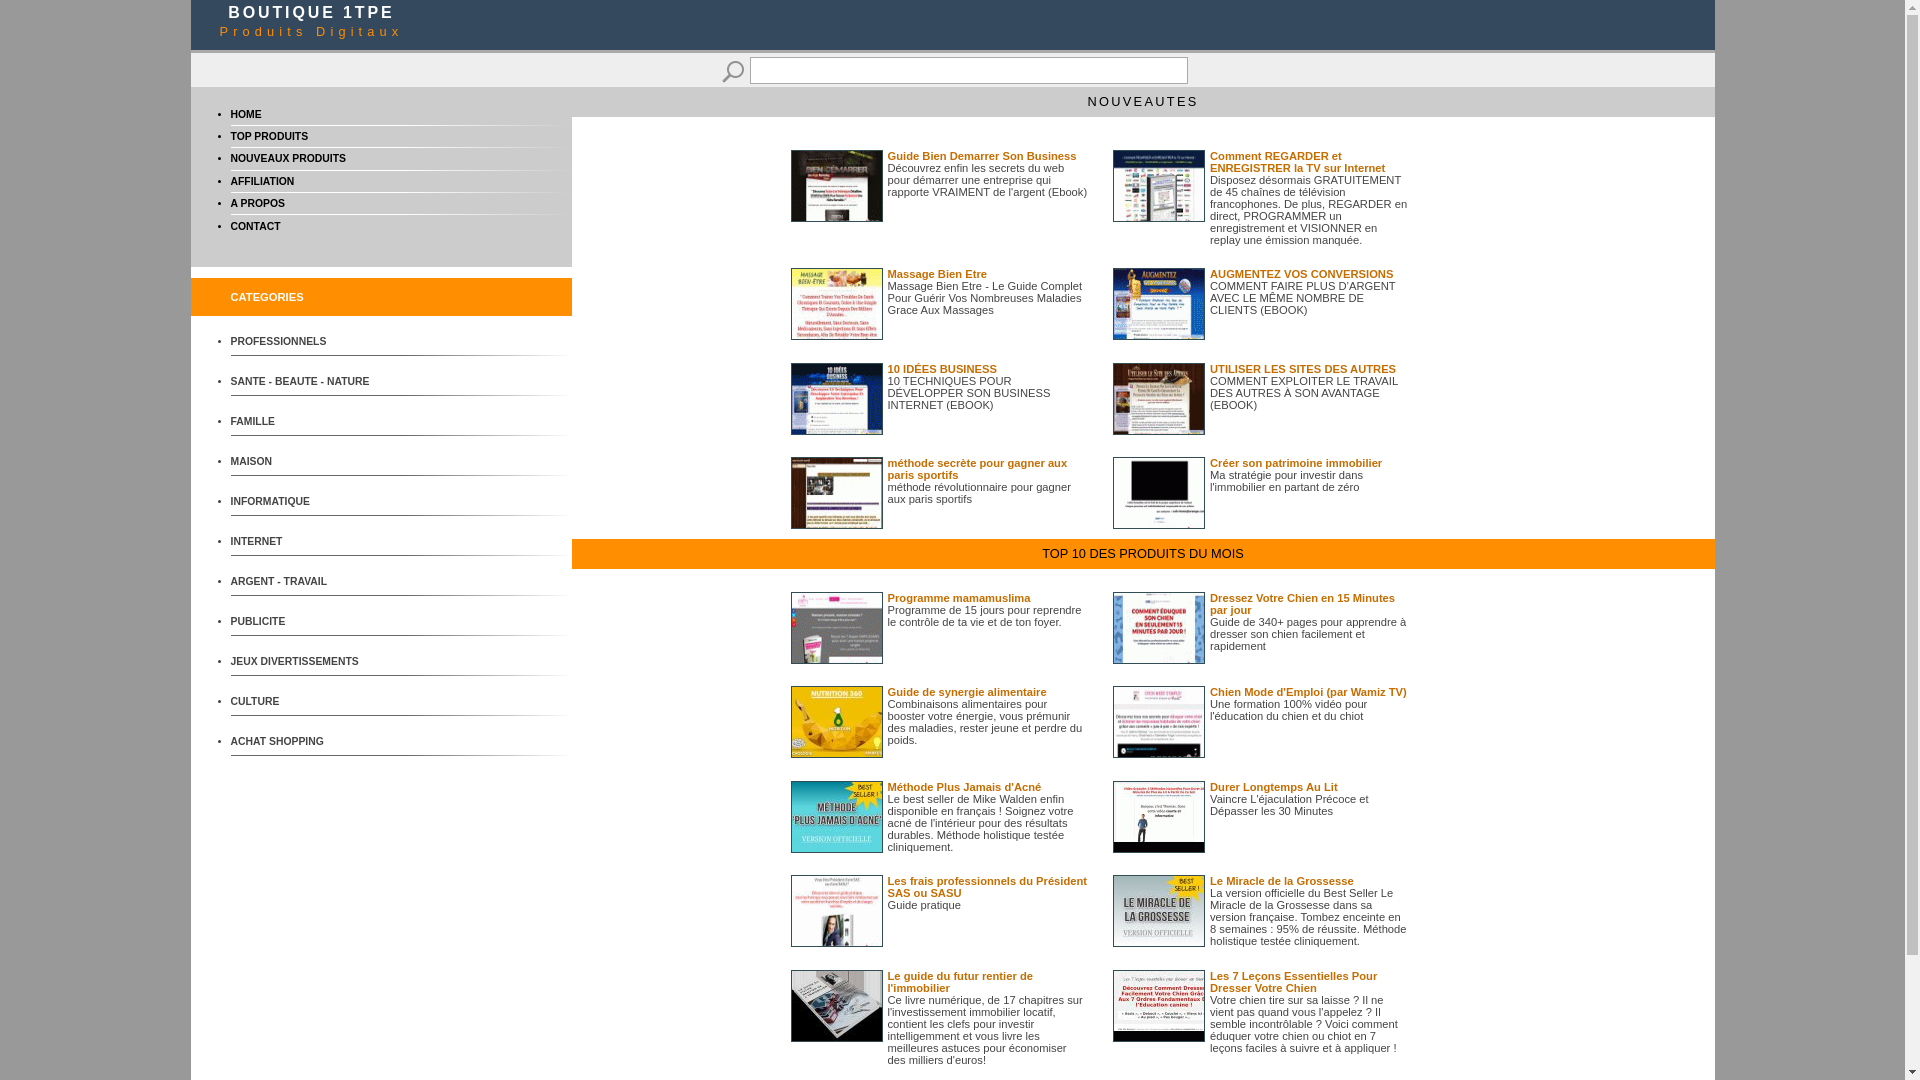 The height and width of the screenshot is (1080, 1920). I want to click on Guide Bien Demarrer Son Business, so click(982, 156).